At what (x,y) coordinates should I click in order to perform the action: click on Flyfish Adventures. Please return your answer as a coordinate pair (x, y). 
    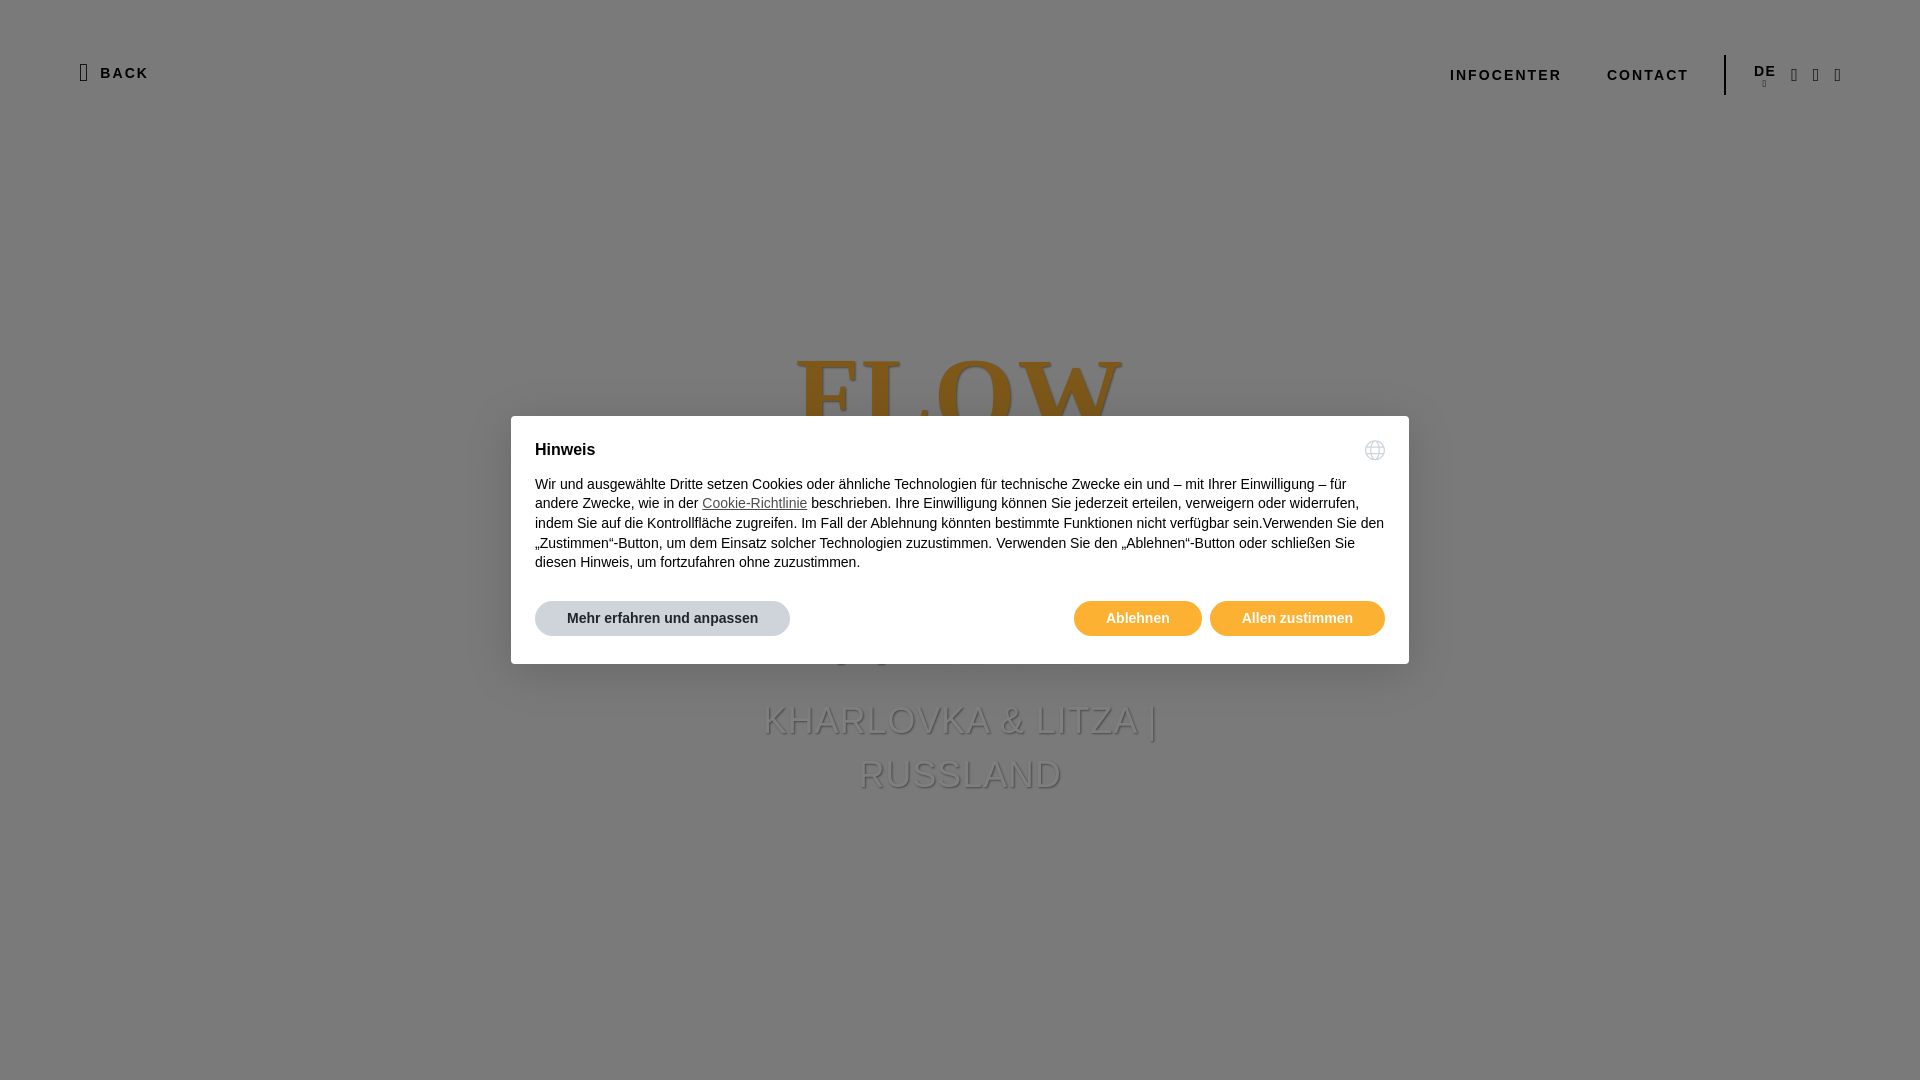
    Looking at the image, I should click on (960, 74).